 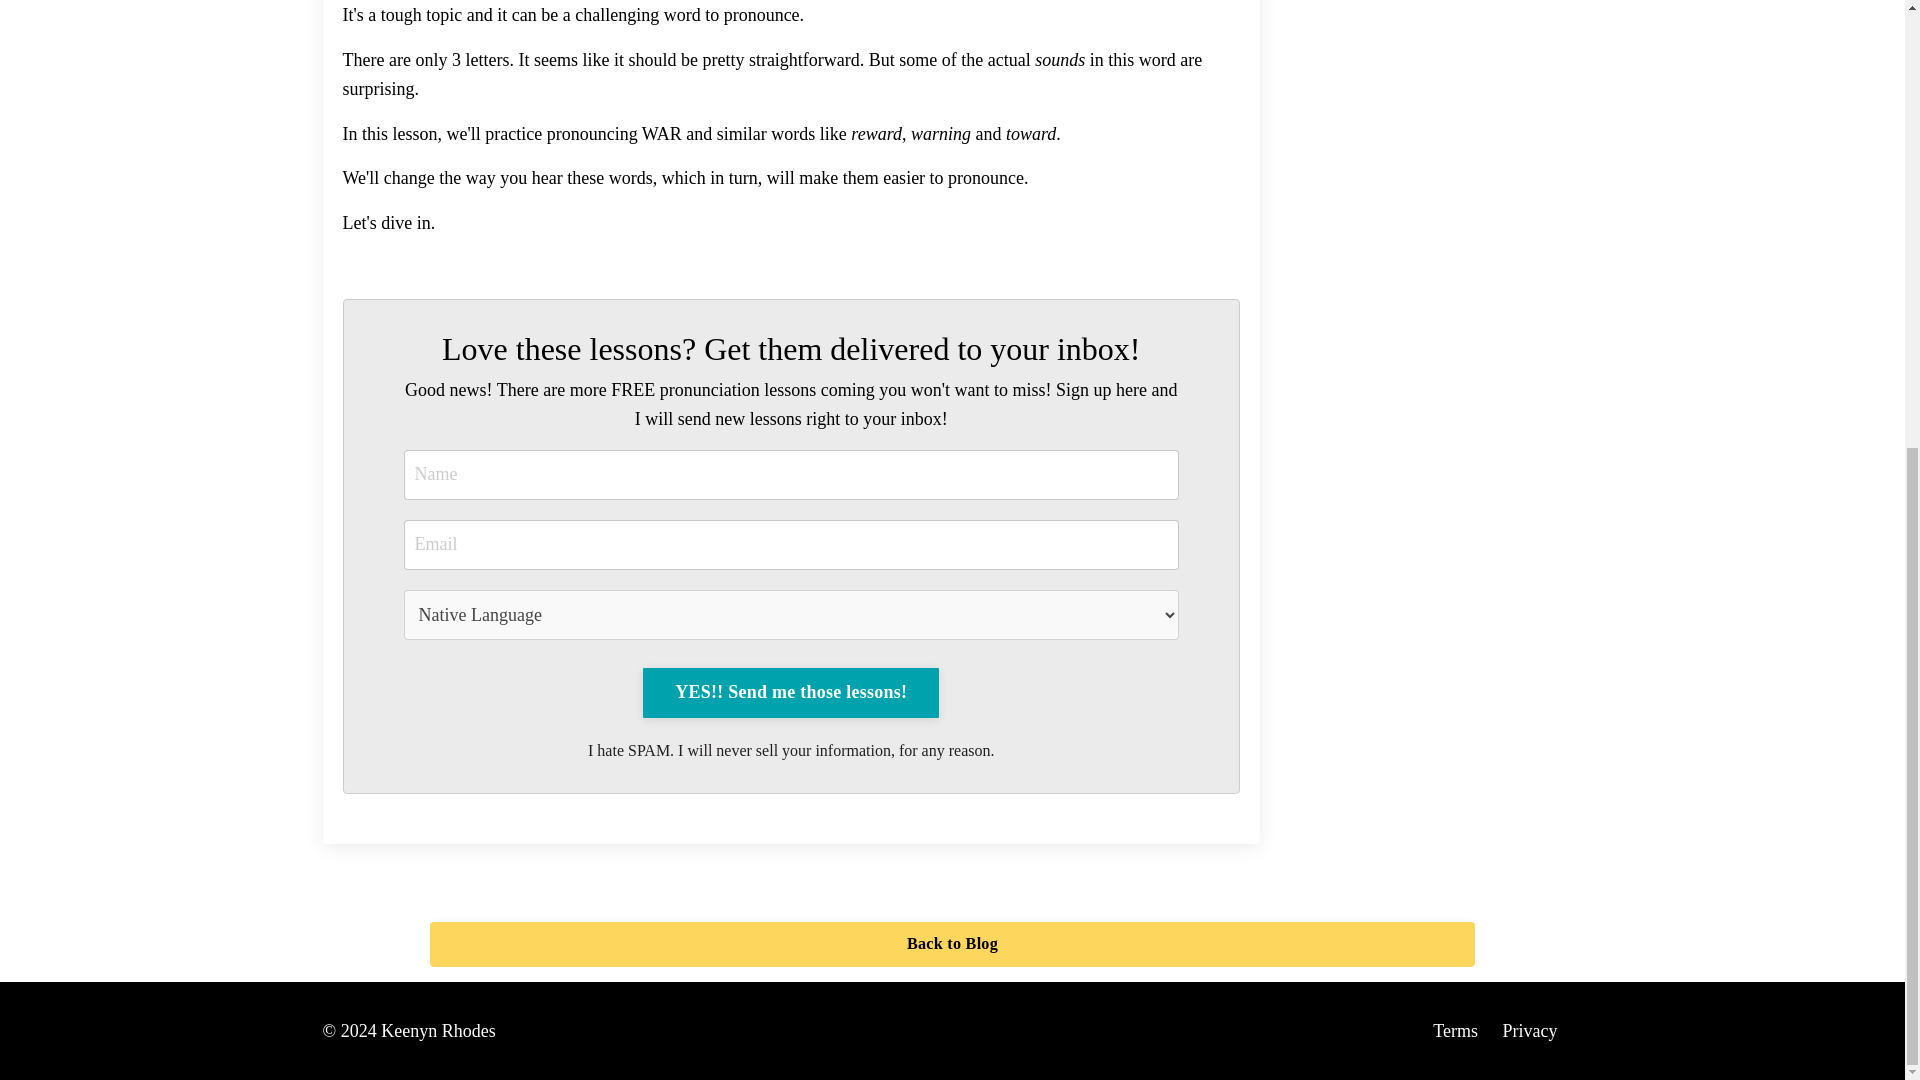 What do you see at coordinates (1530, 1030) in the screenshot?
I see `Privacy` at bounding box center [1530, 1030].